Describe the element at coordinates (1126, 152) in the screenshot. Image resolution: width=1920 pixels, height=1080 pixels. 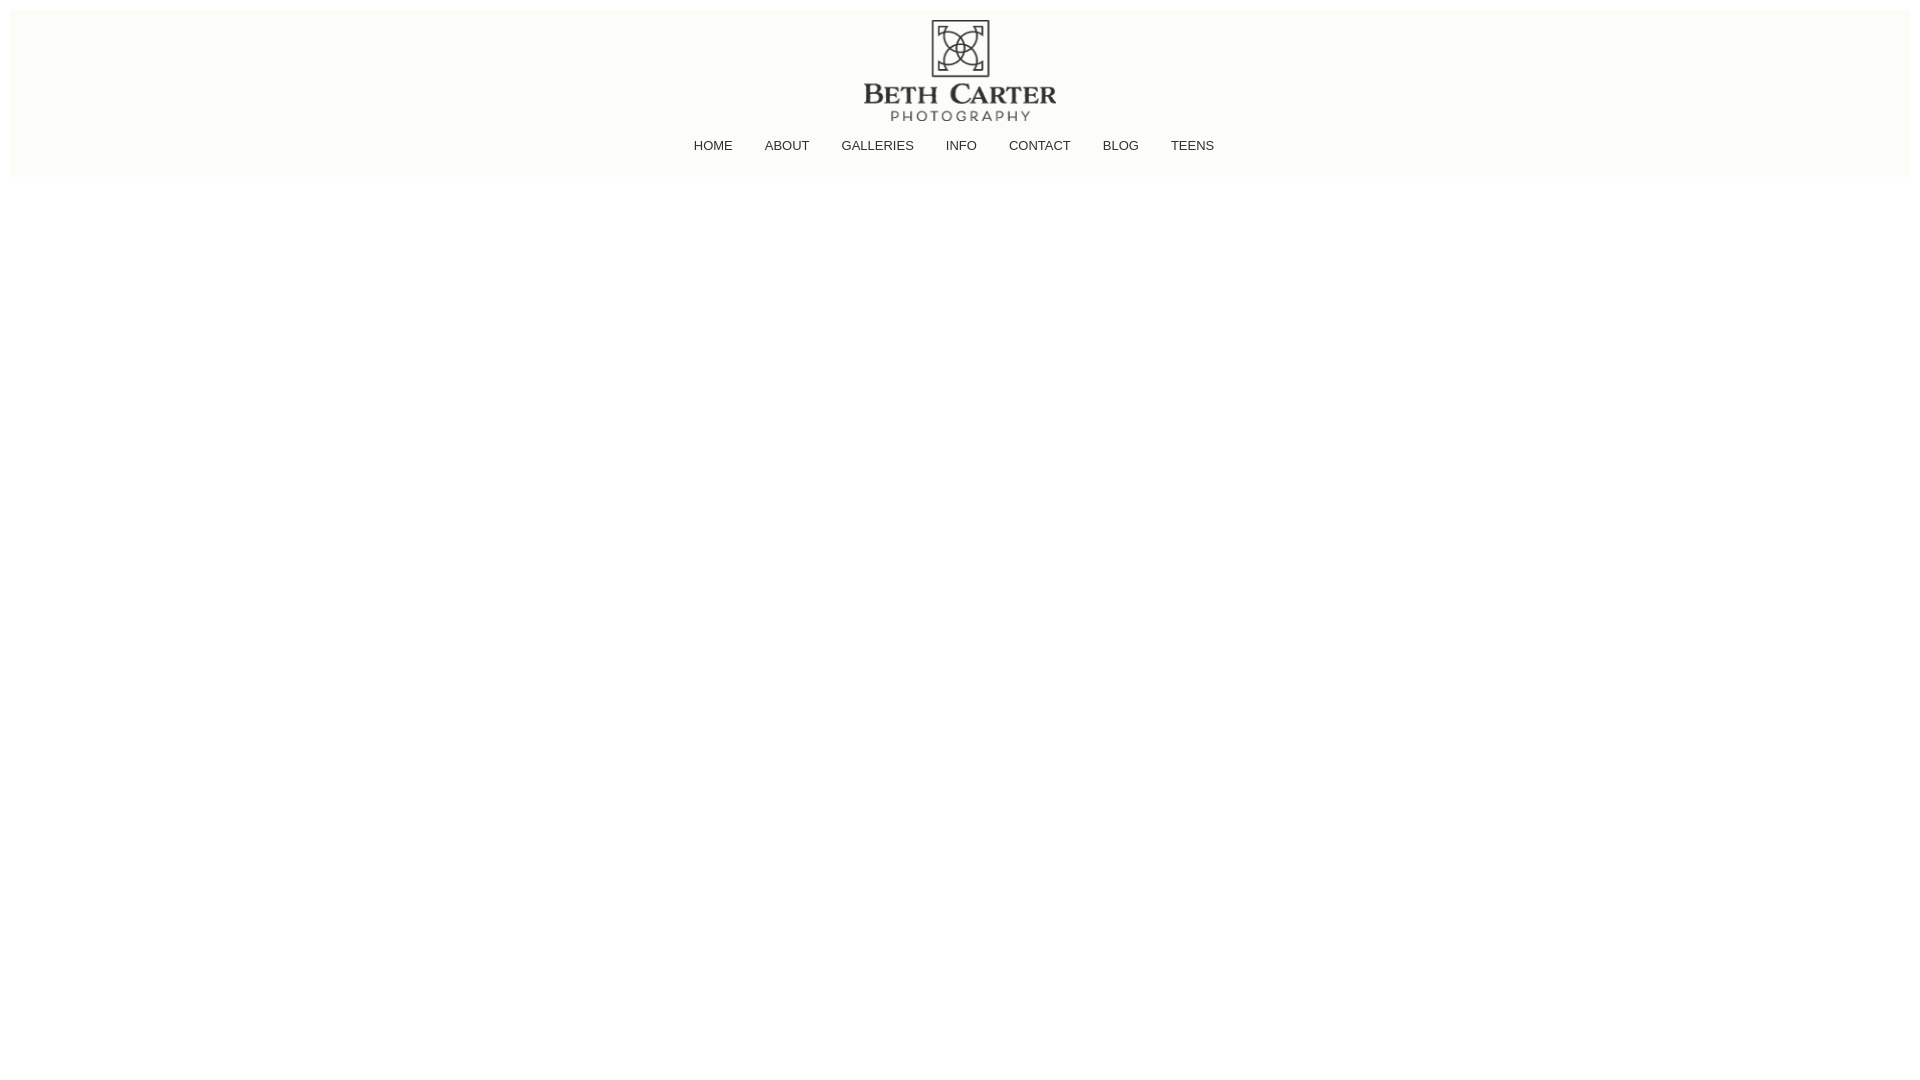
I see `BLOG` at that location.